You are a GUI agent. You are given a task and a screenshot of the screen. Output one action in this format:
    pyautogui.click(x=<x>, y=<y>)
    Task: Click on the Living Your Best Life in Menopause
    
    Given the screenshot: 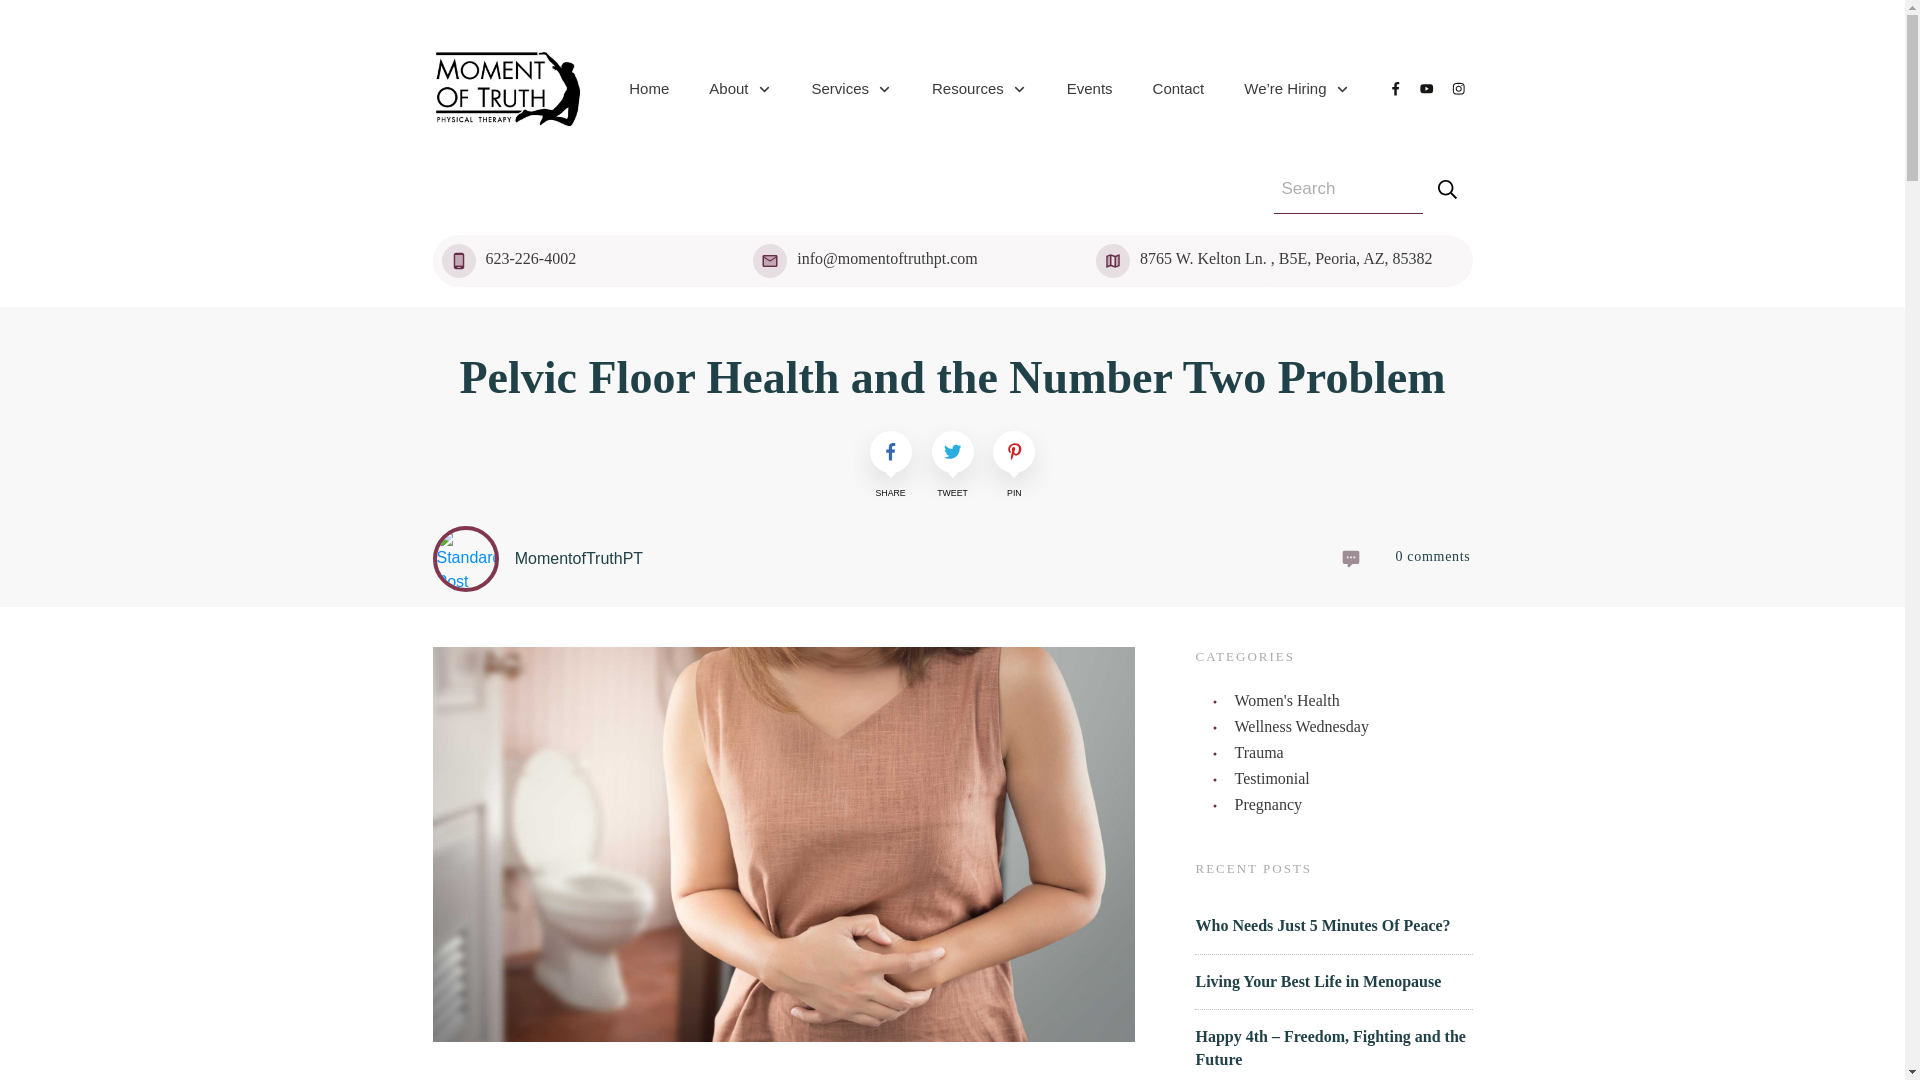 What is the action you would take?
    pyautogui.click(x=1318, y=982)
    